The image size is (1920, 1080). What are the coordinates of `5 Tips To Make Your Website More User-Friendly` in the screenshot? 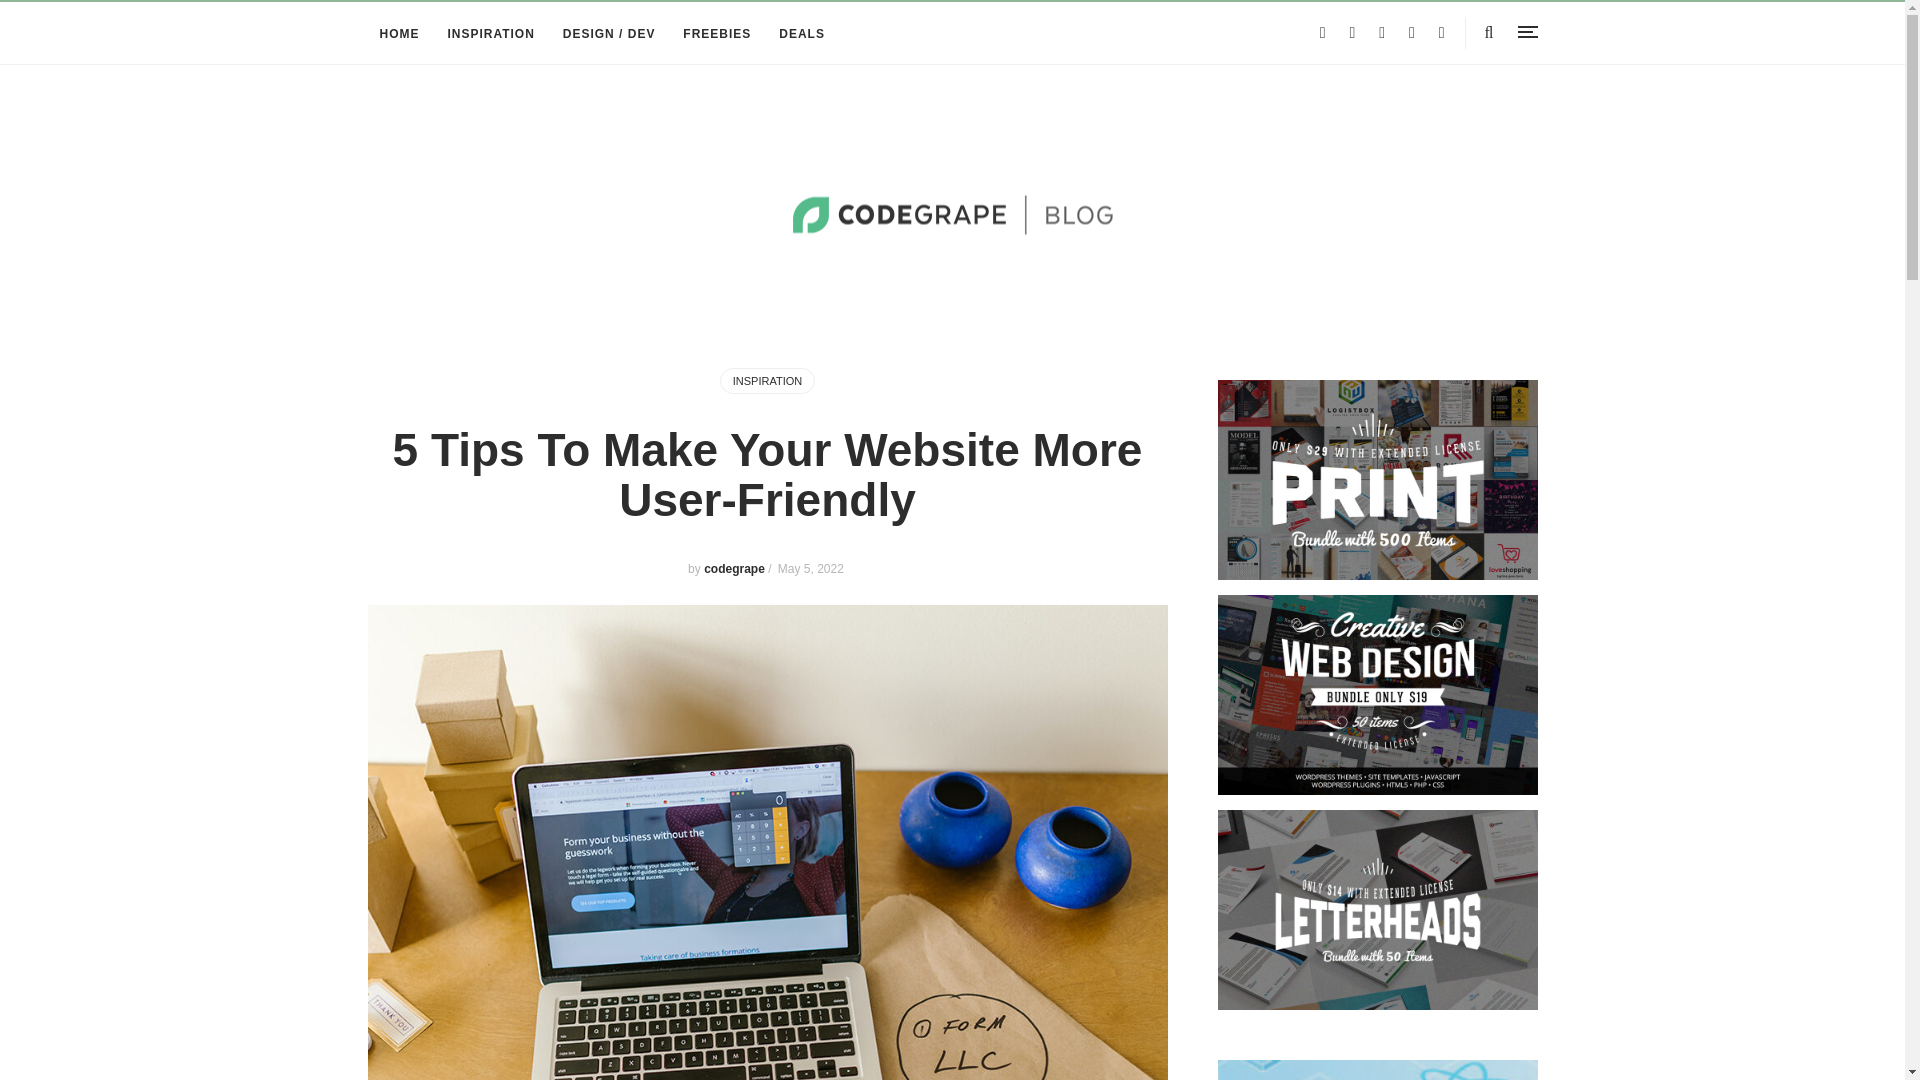 It's located at (768, 474).